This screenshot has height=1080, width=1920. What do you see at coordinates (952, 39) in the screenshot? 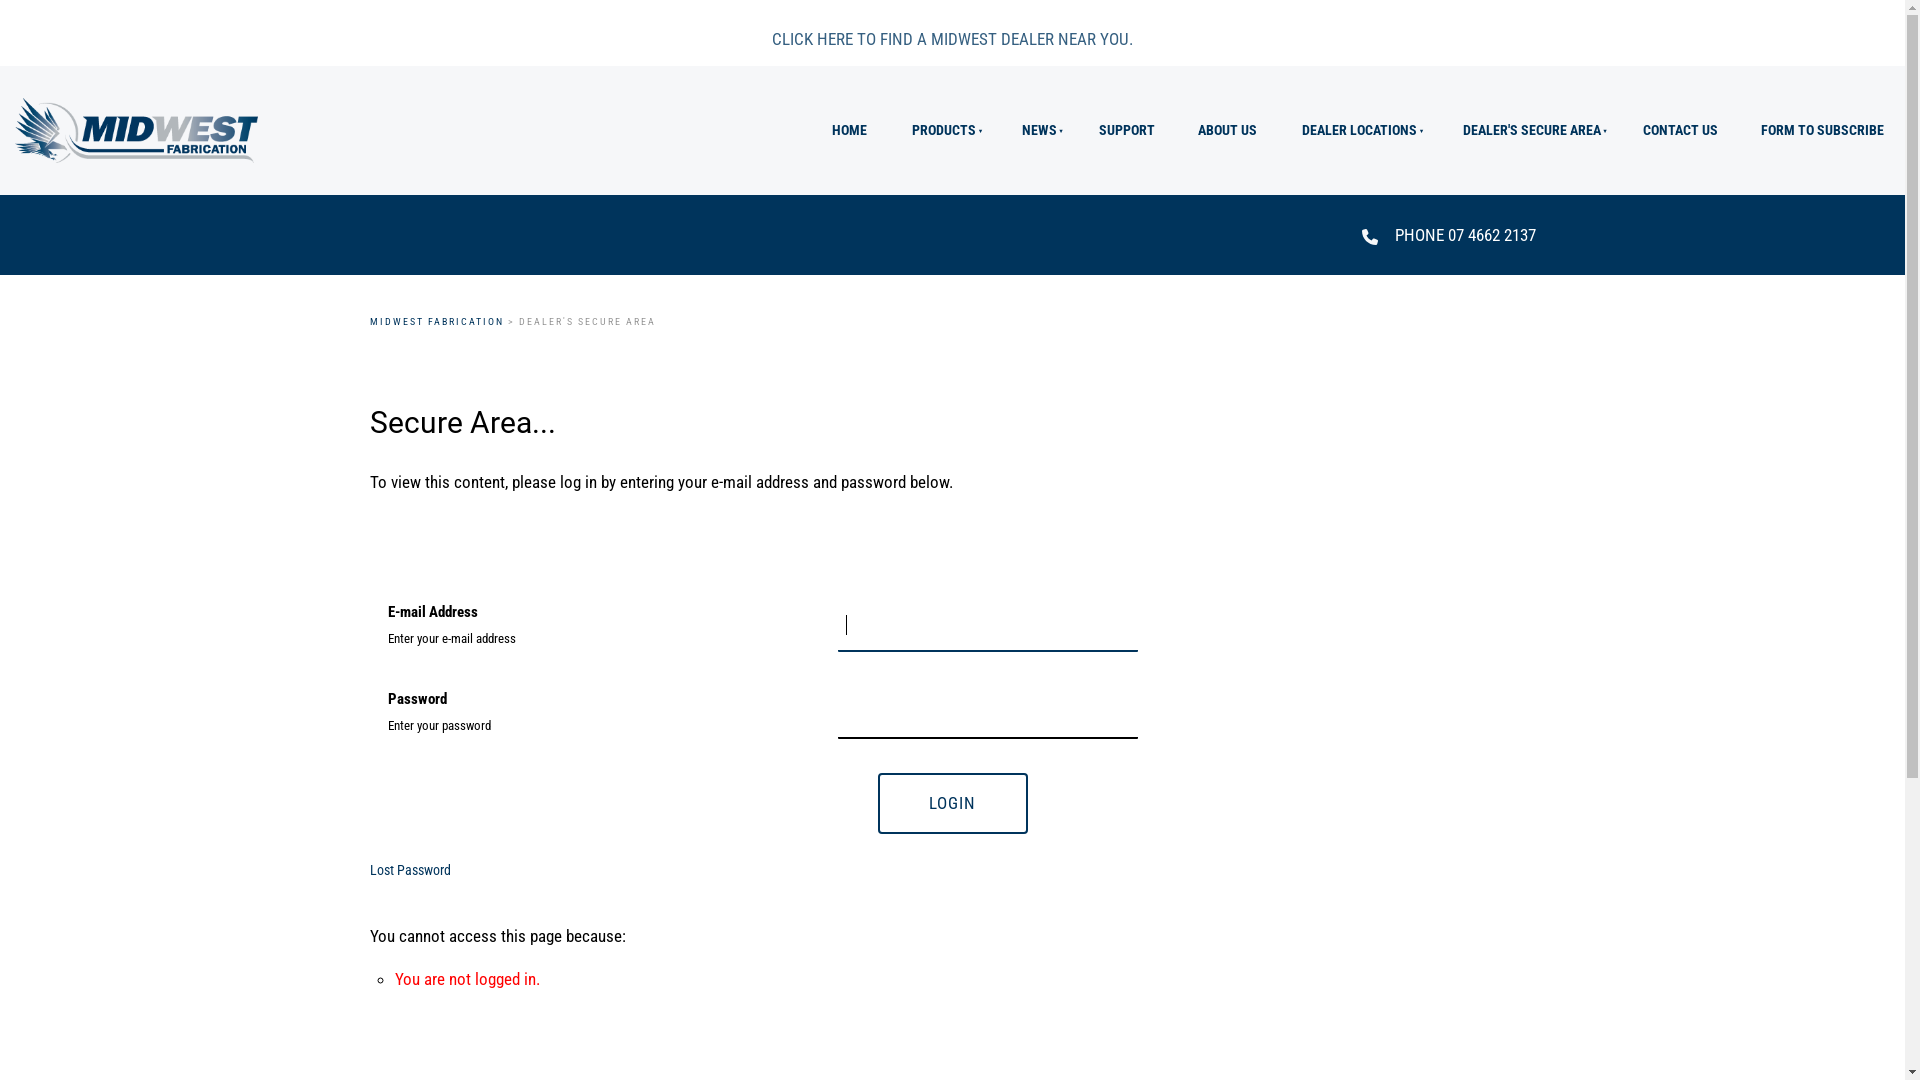
I see `CLICK HERE TO FIND A MIDWEST DEALER NEAR YOU.` at bounding box center [952, 39].